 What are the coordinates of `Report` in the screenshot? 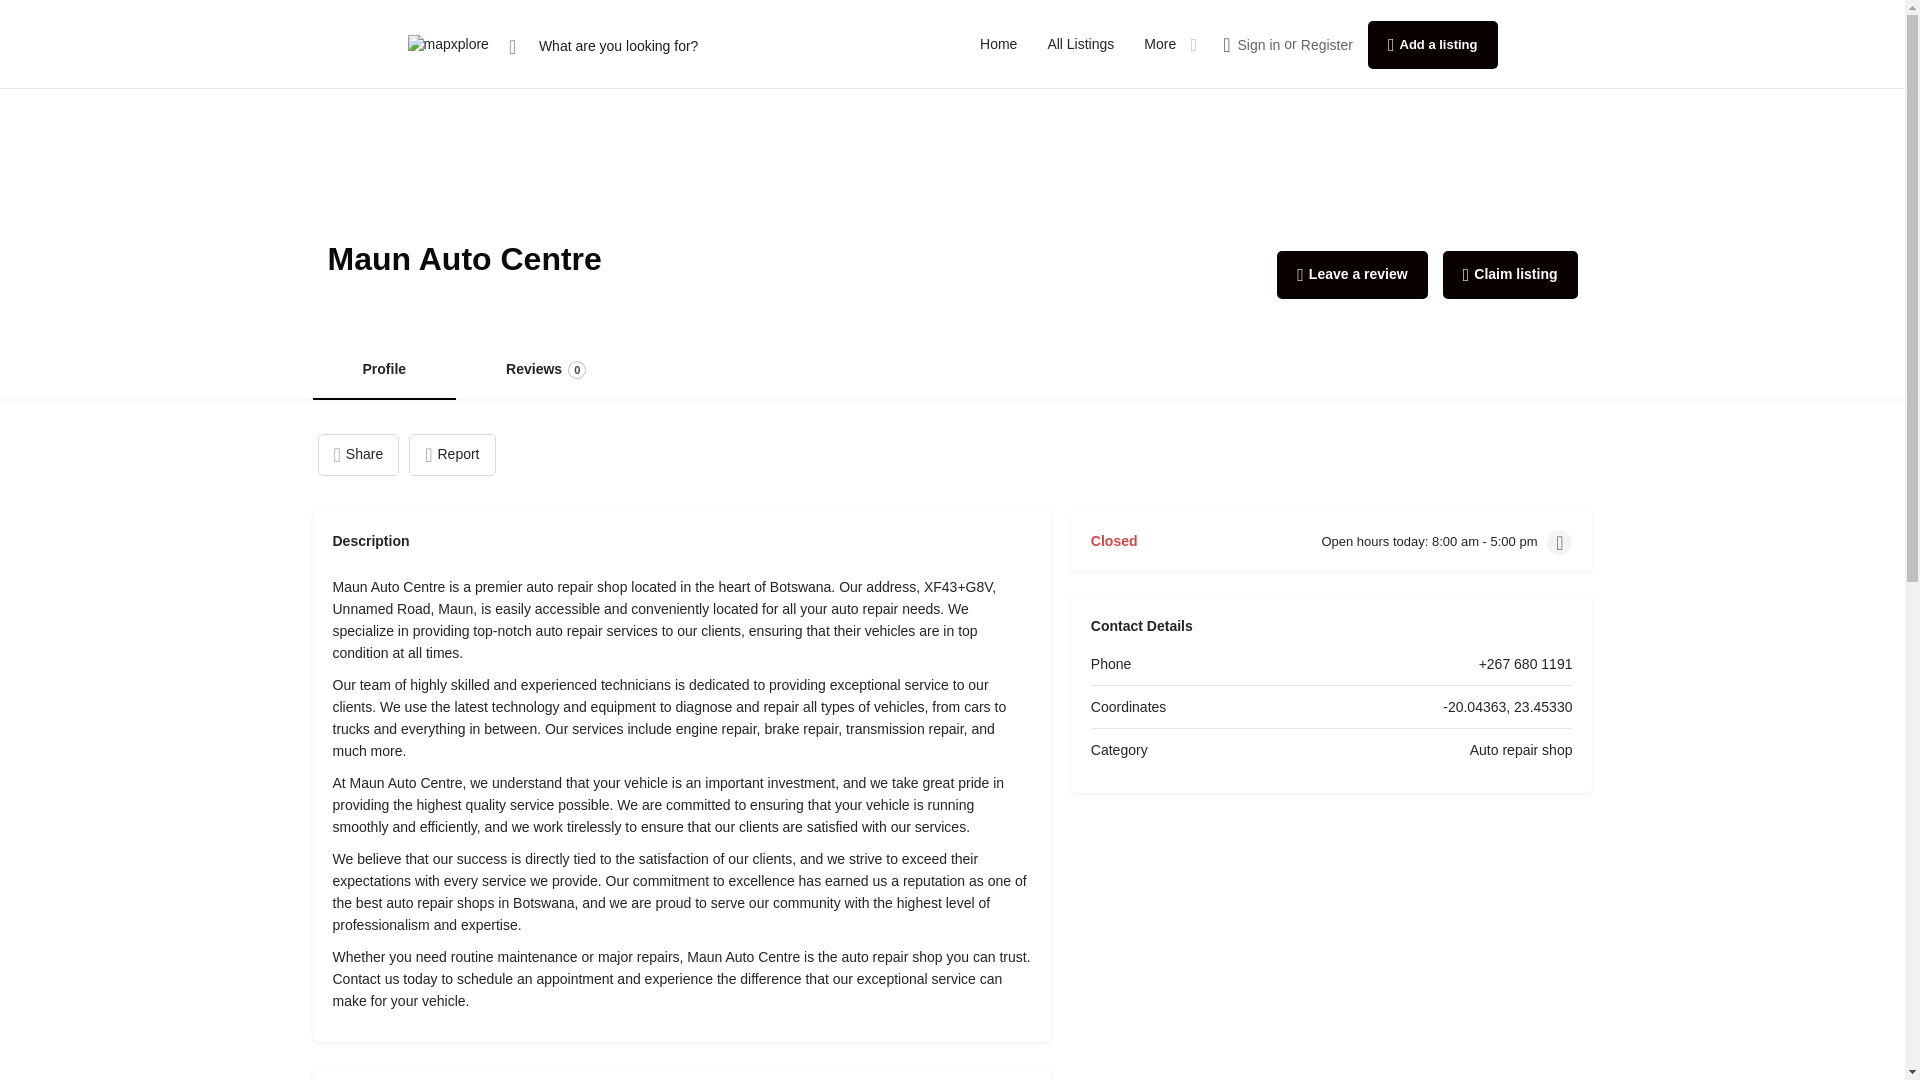 It's located at (358, 455).